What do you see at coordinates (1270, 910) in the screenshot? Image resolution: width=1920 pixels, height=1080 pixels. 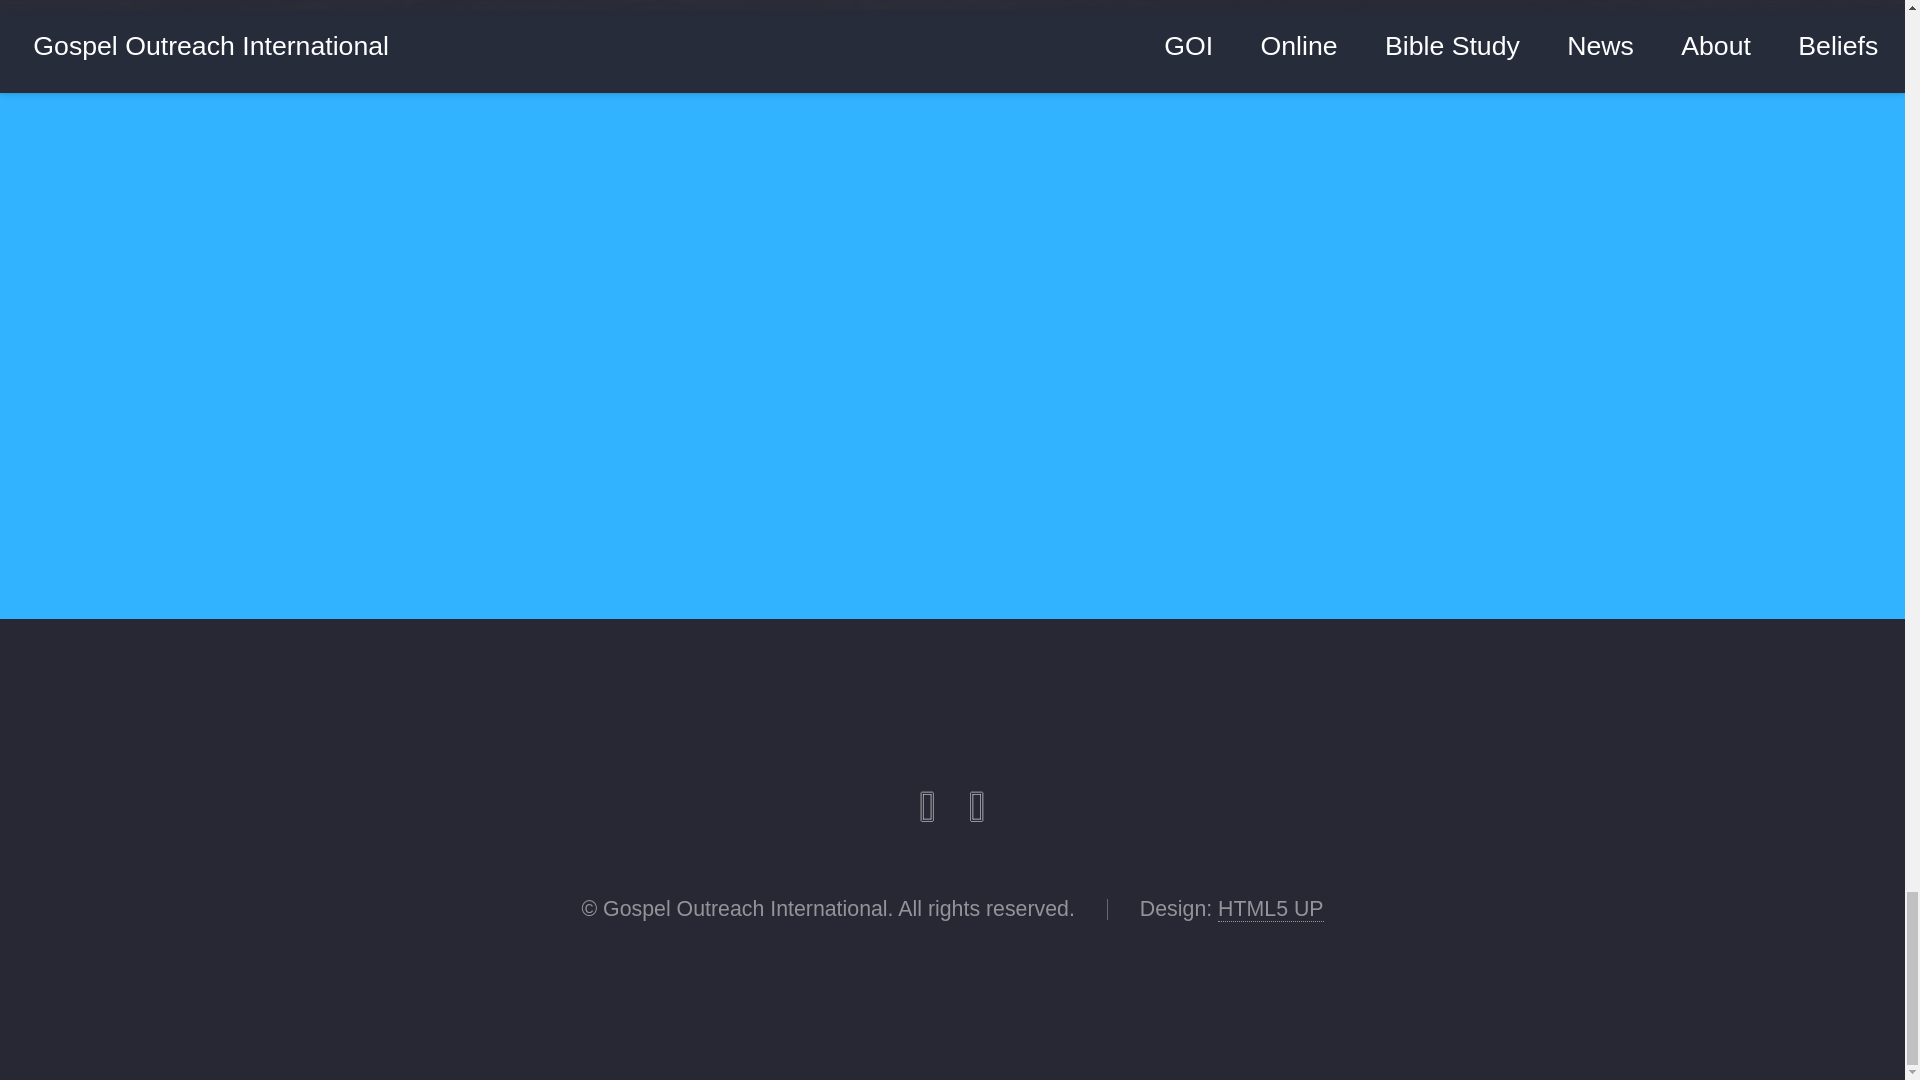 I see `HTML5 UP` at bounding box center [1270, 910].